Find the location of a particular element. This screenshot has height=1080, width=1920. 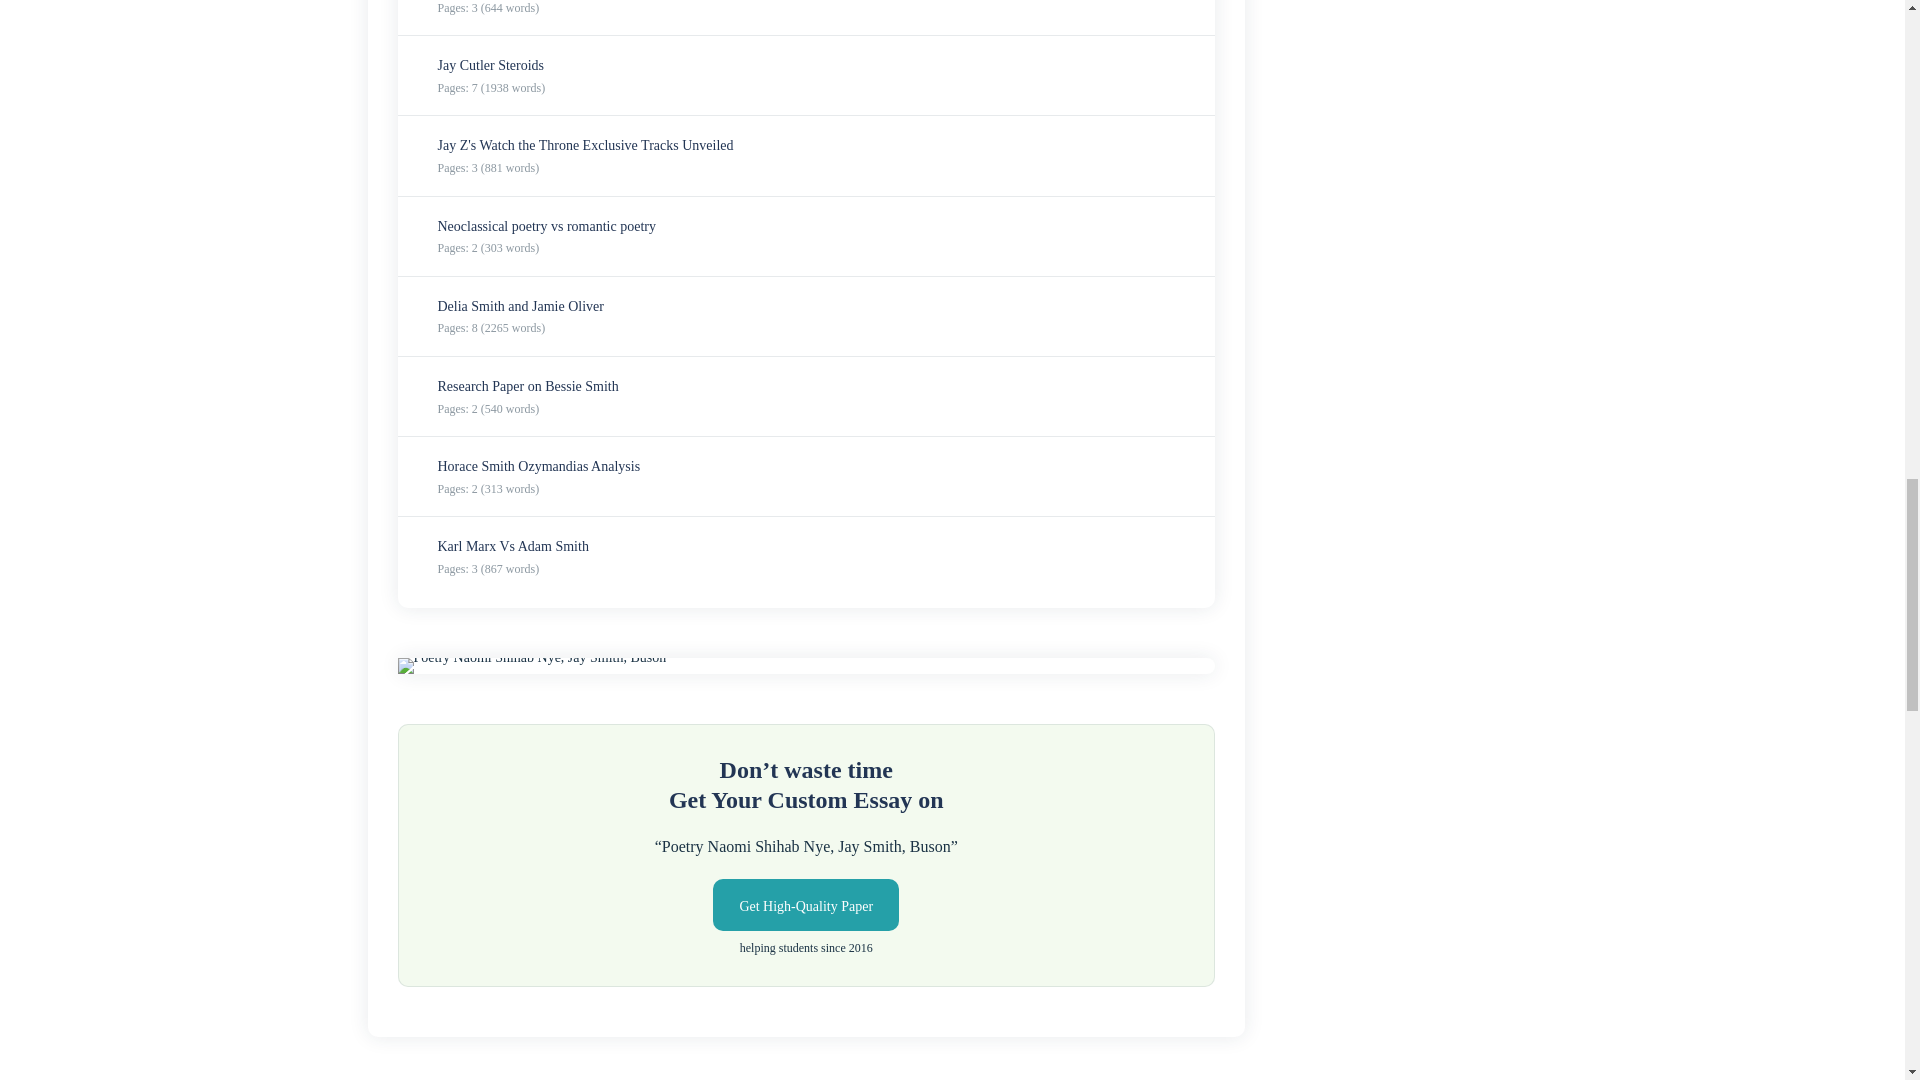

Get High-Quality Paper is located at coordinates (805, 904).